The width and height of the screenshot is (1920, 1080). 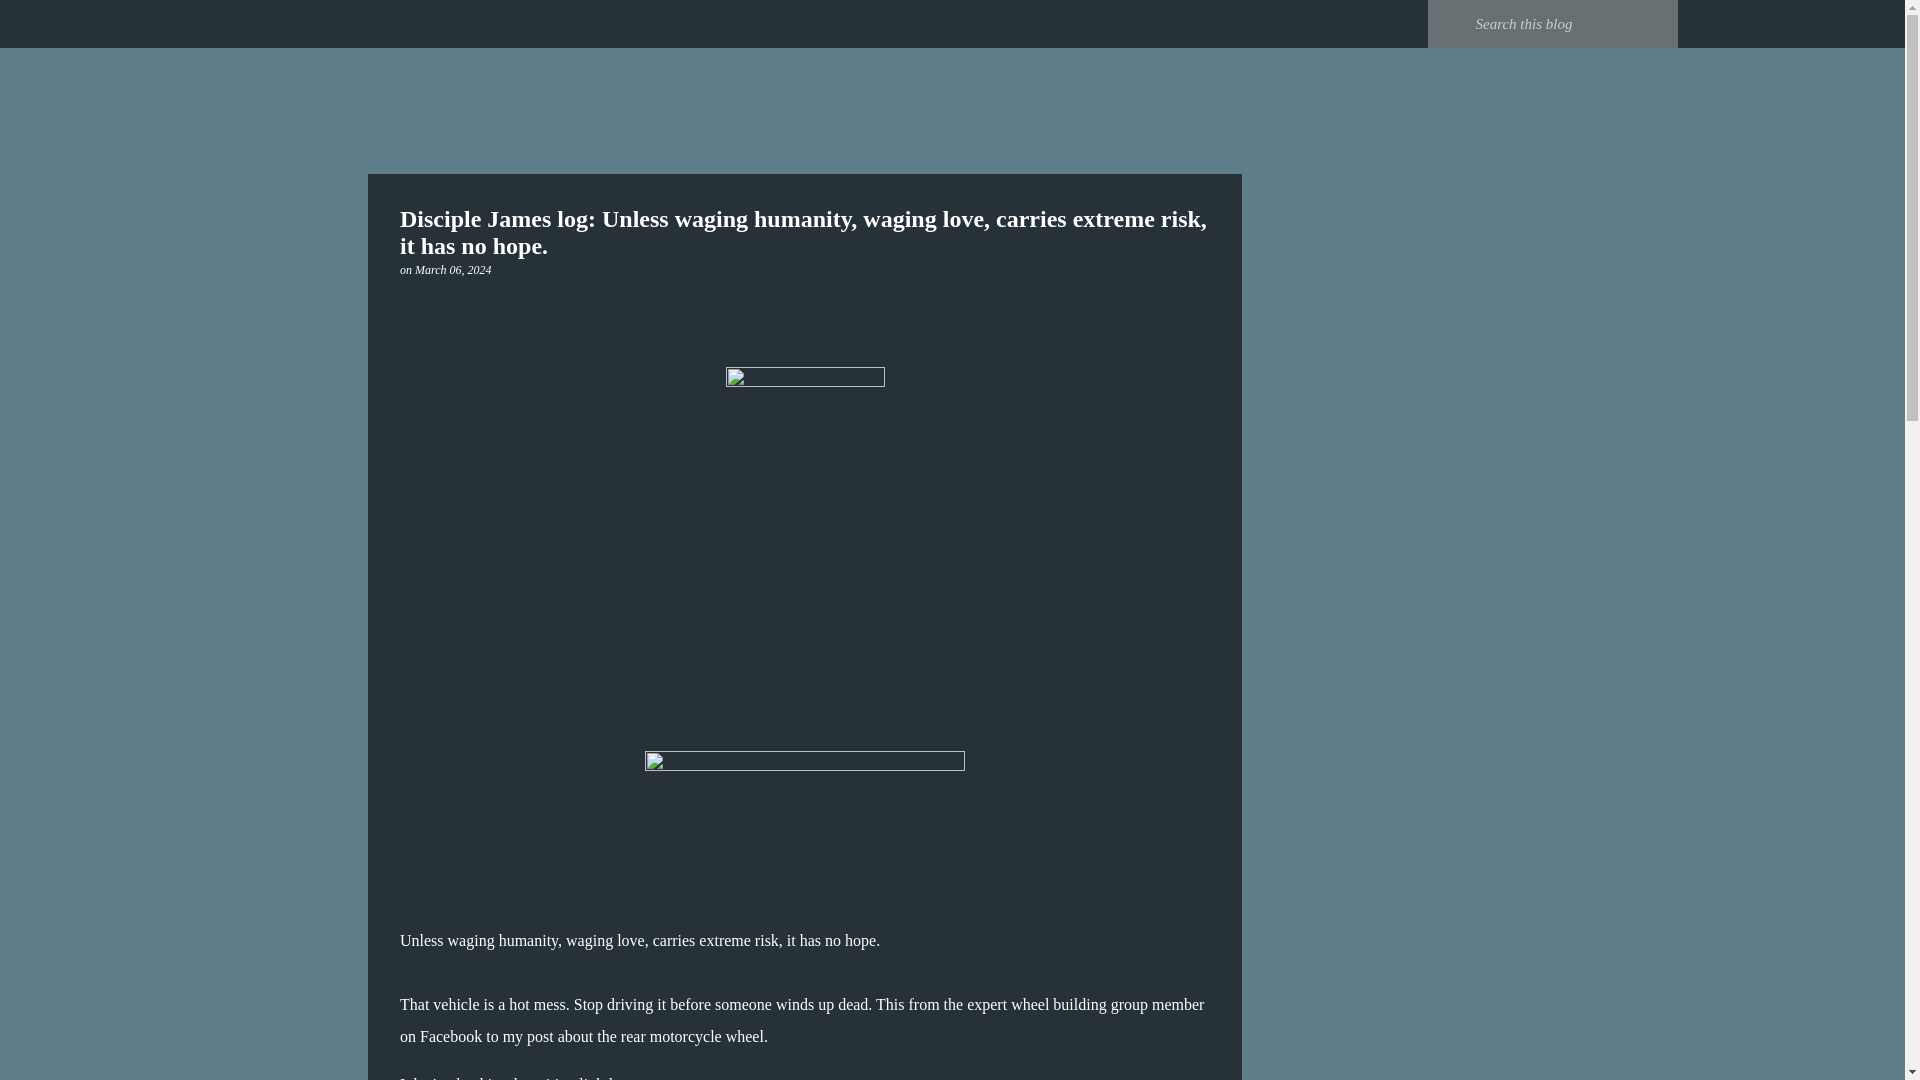 What do you see at coordinates (452, 270) in the screenshot?
I see `permanent link` at bounding box center [452, 270].